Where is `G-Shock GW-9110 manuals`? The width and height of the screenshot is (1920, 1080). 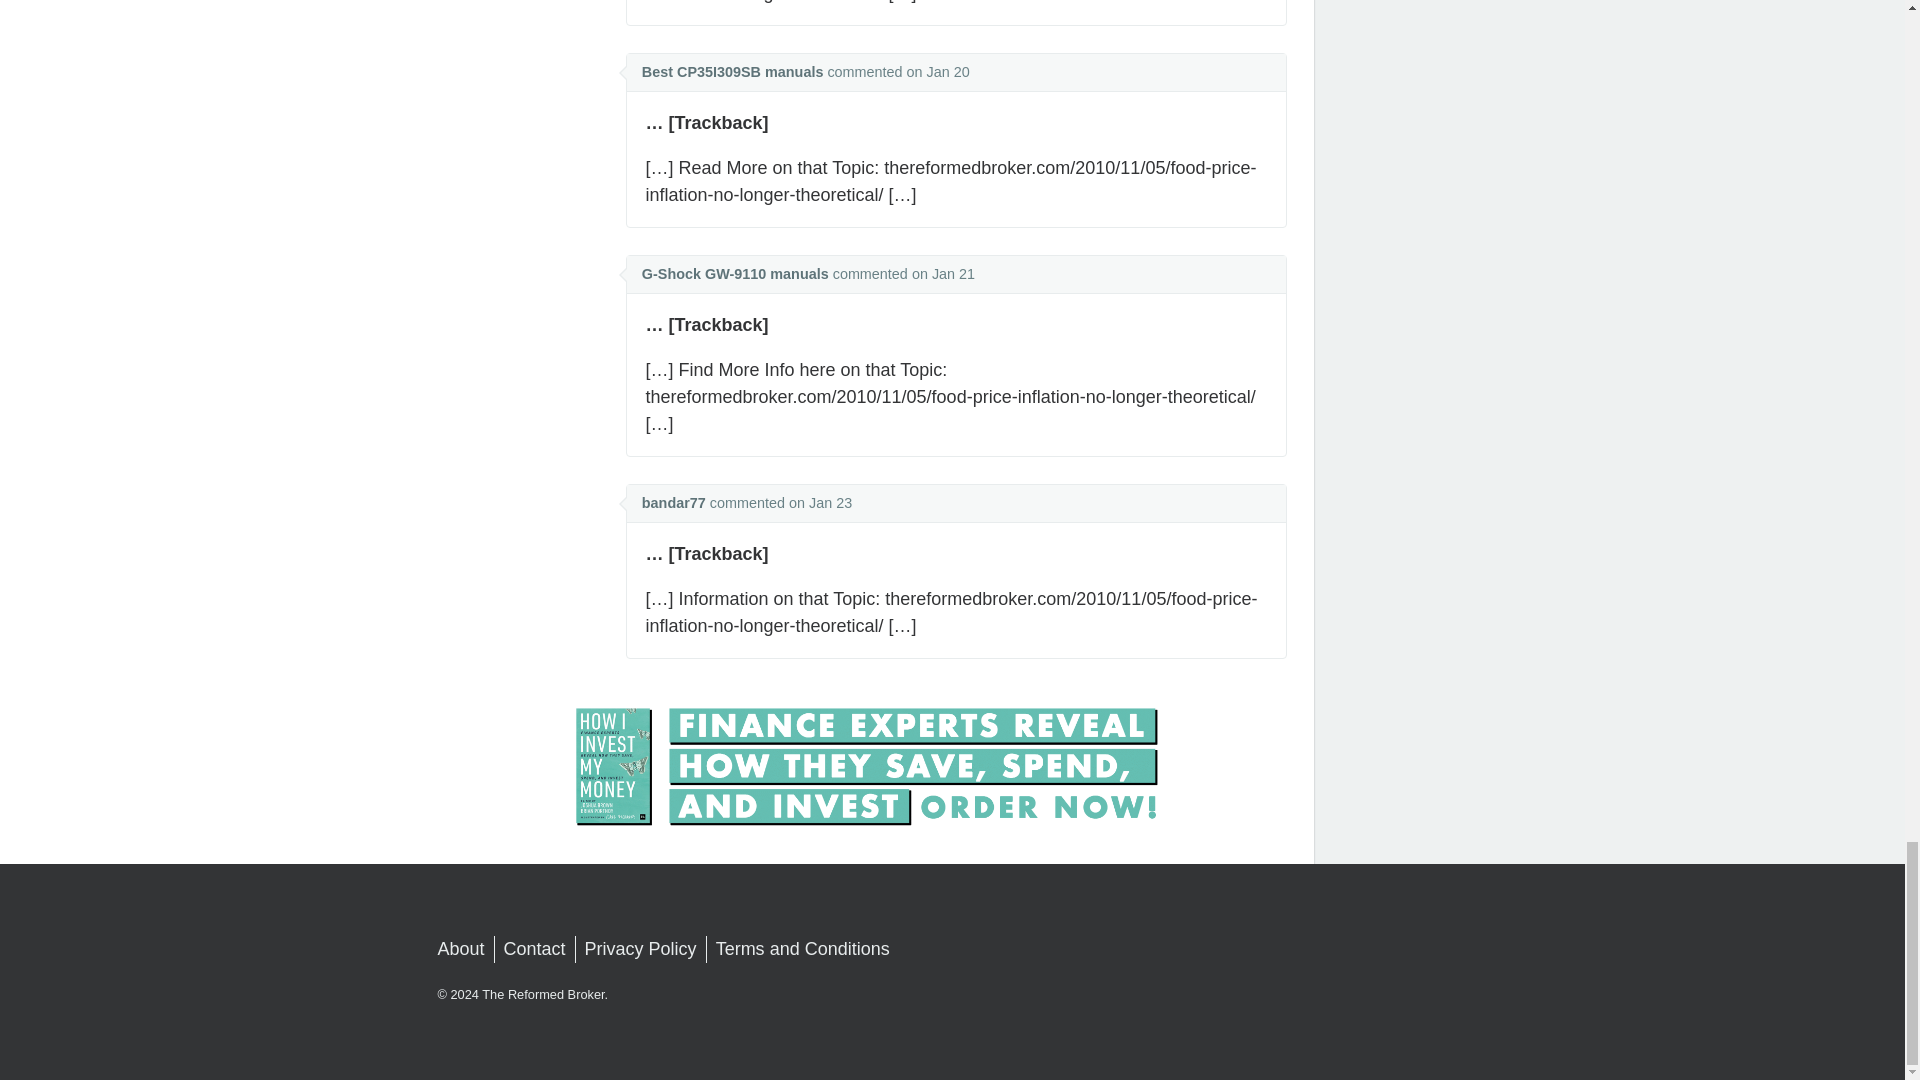 G-Shock GW-9110 manuals is located at coordinates (735, 273).